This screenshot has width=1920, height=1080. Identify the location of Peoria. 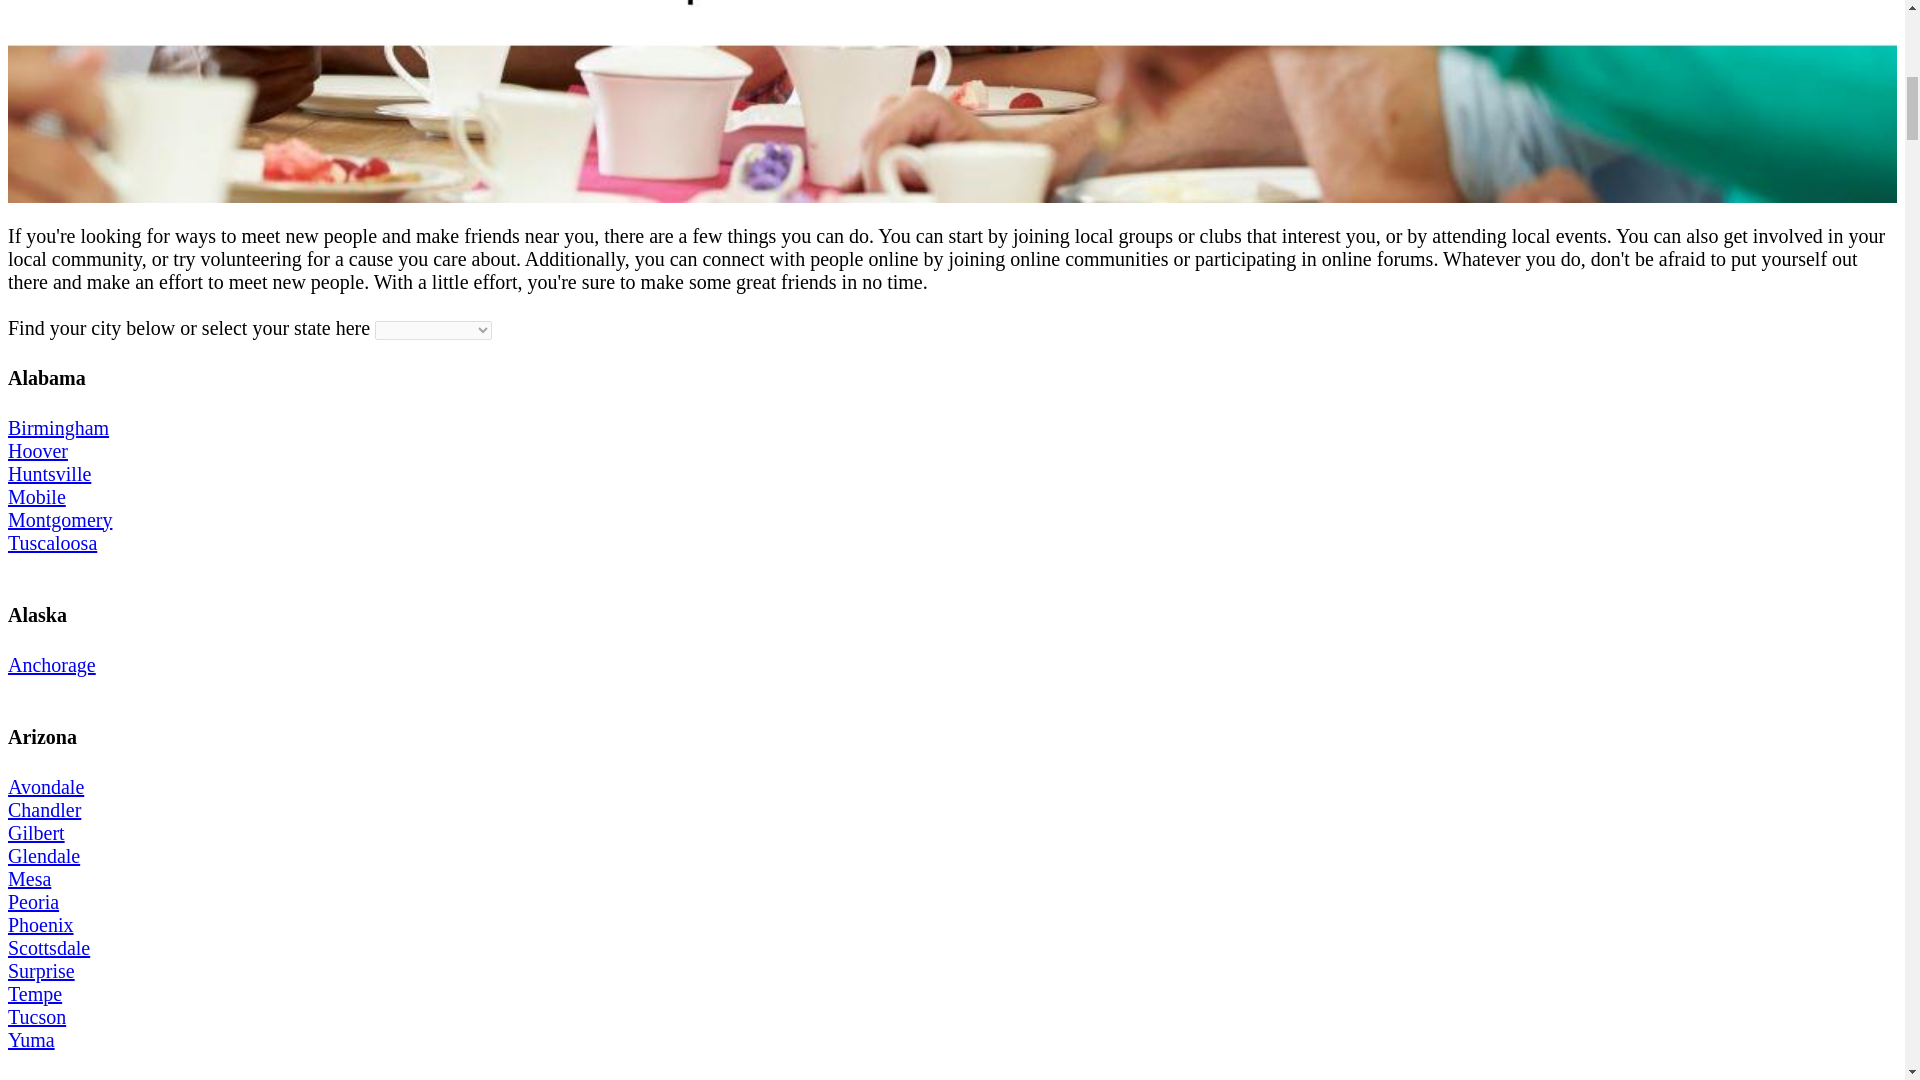
(33, 902).